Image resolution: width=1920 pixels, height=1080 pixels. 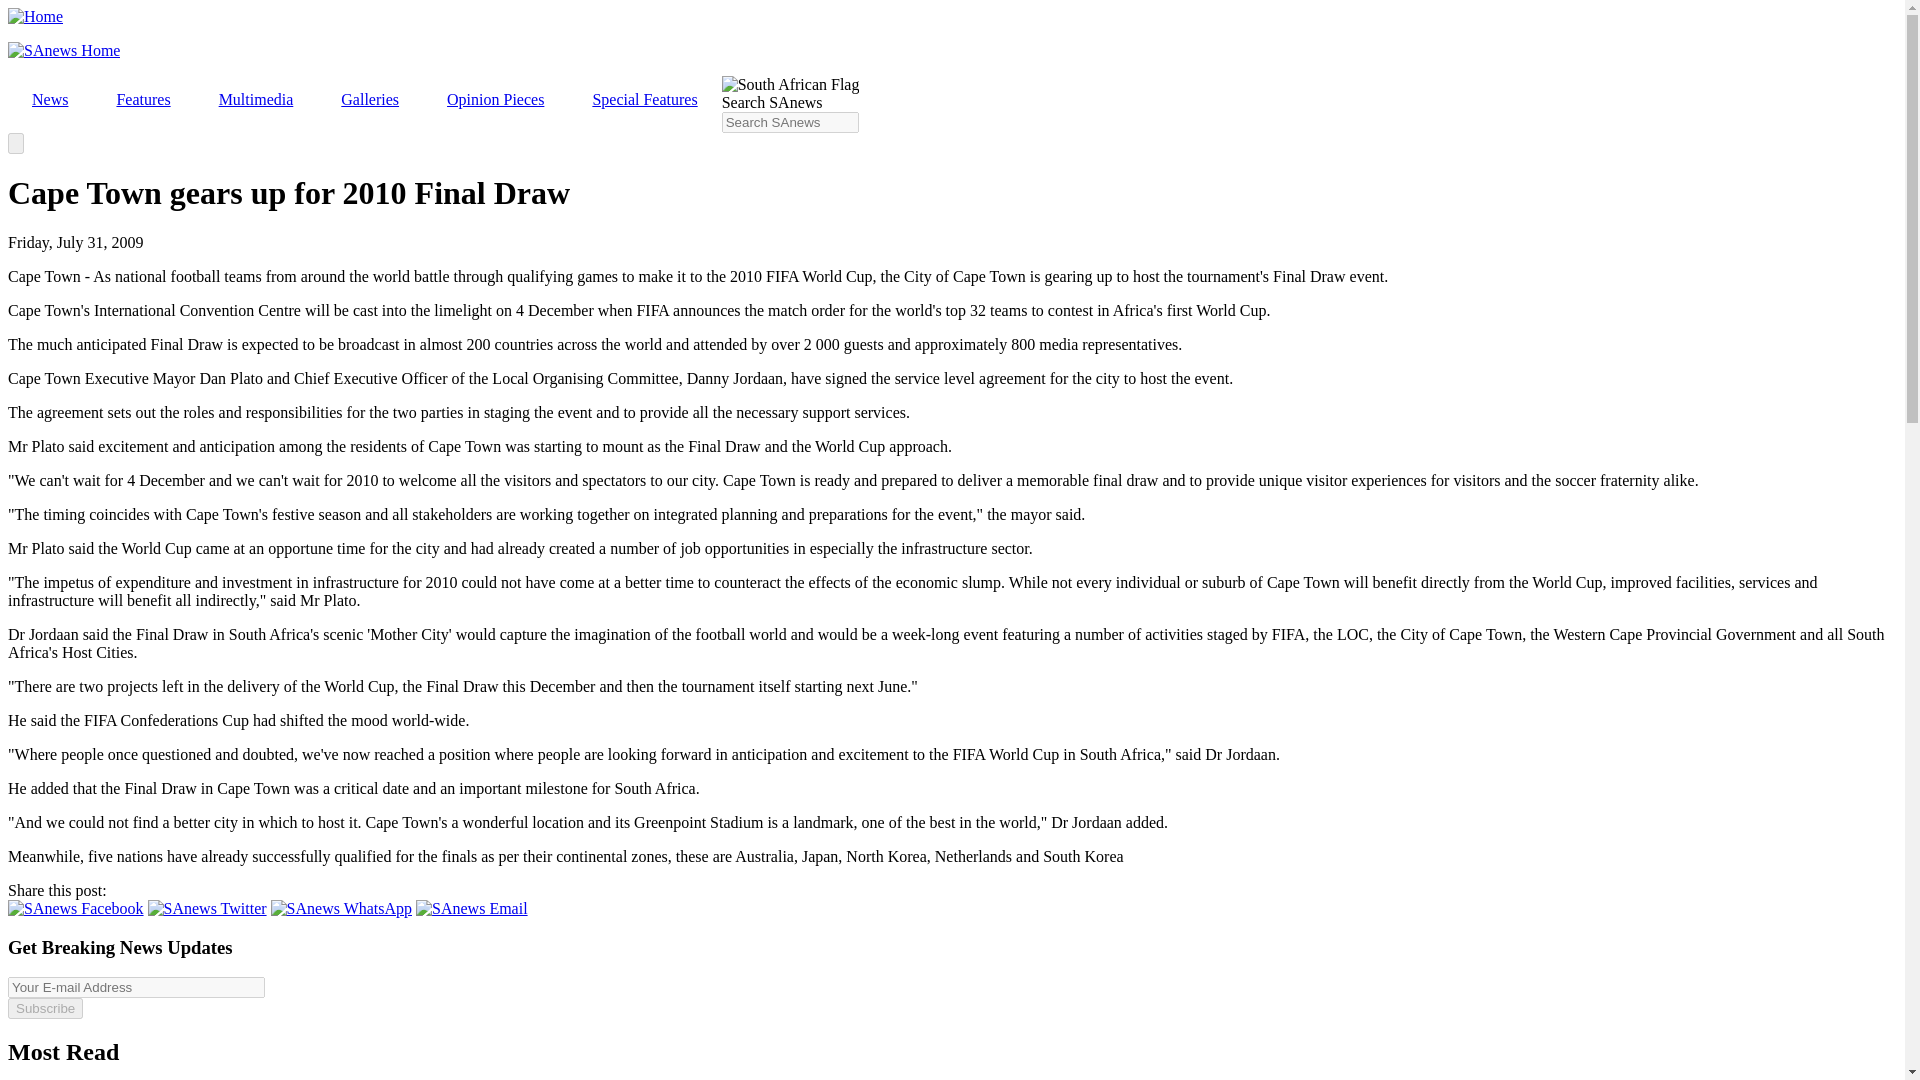 I want to click on Opinion Pieces, so click(x=495, y=100).